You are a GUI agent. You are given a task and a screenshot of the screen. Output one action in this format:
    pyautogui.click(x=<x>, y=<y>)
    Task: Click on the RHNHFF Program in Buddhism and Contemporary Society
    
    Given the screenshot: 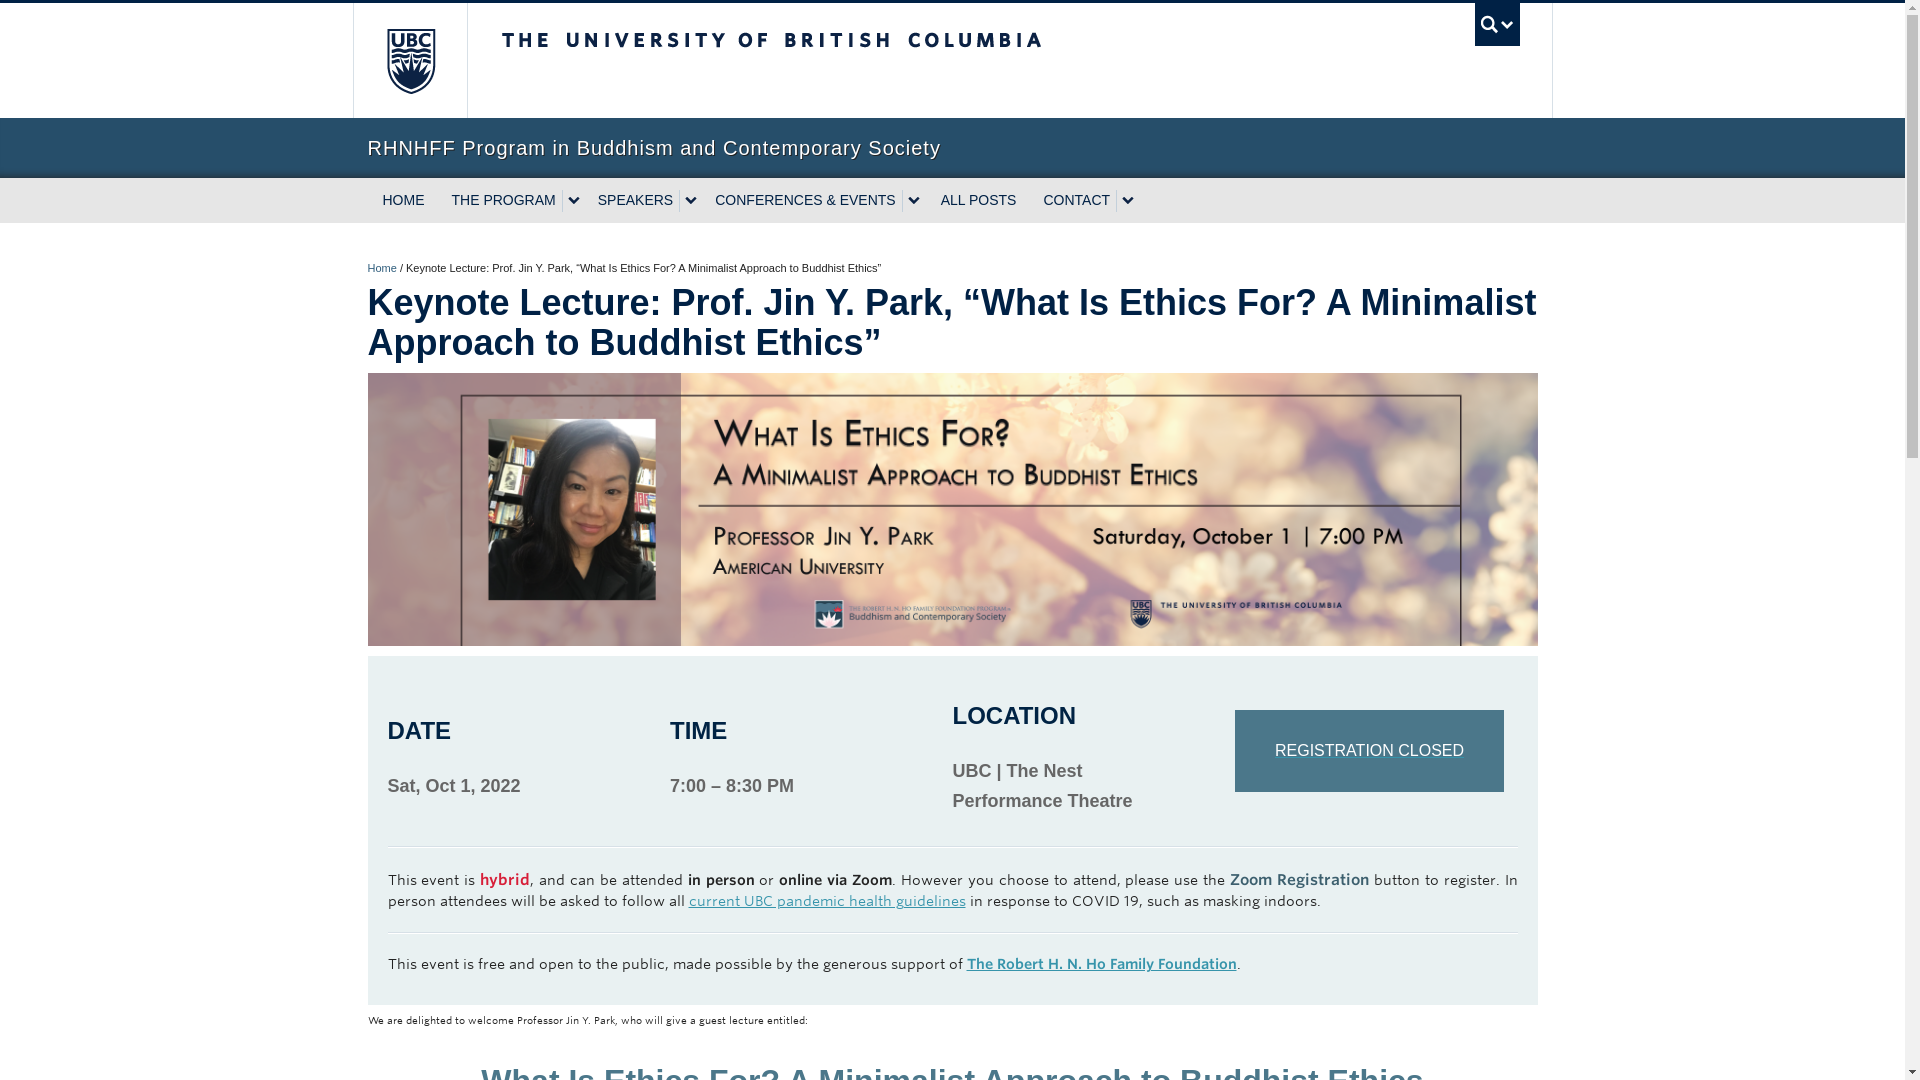 What is the action you would take?
    pyautogui.click(x=382, y=268)
    